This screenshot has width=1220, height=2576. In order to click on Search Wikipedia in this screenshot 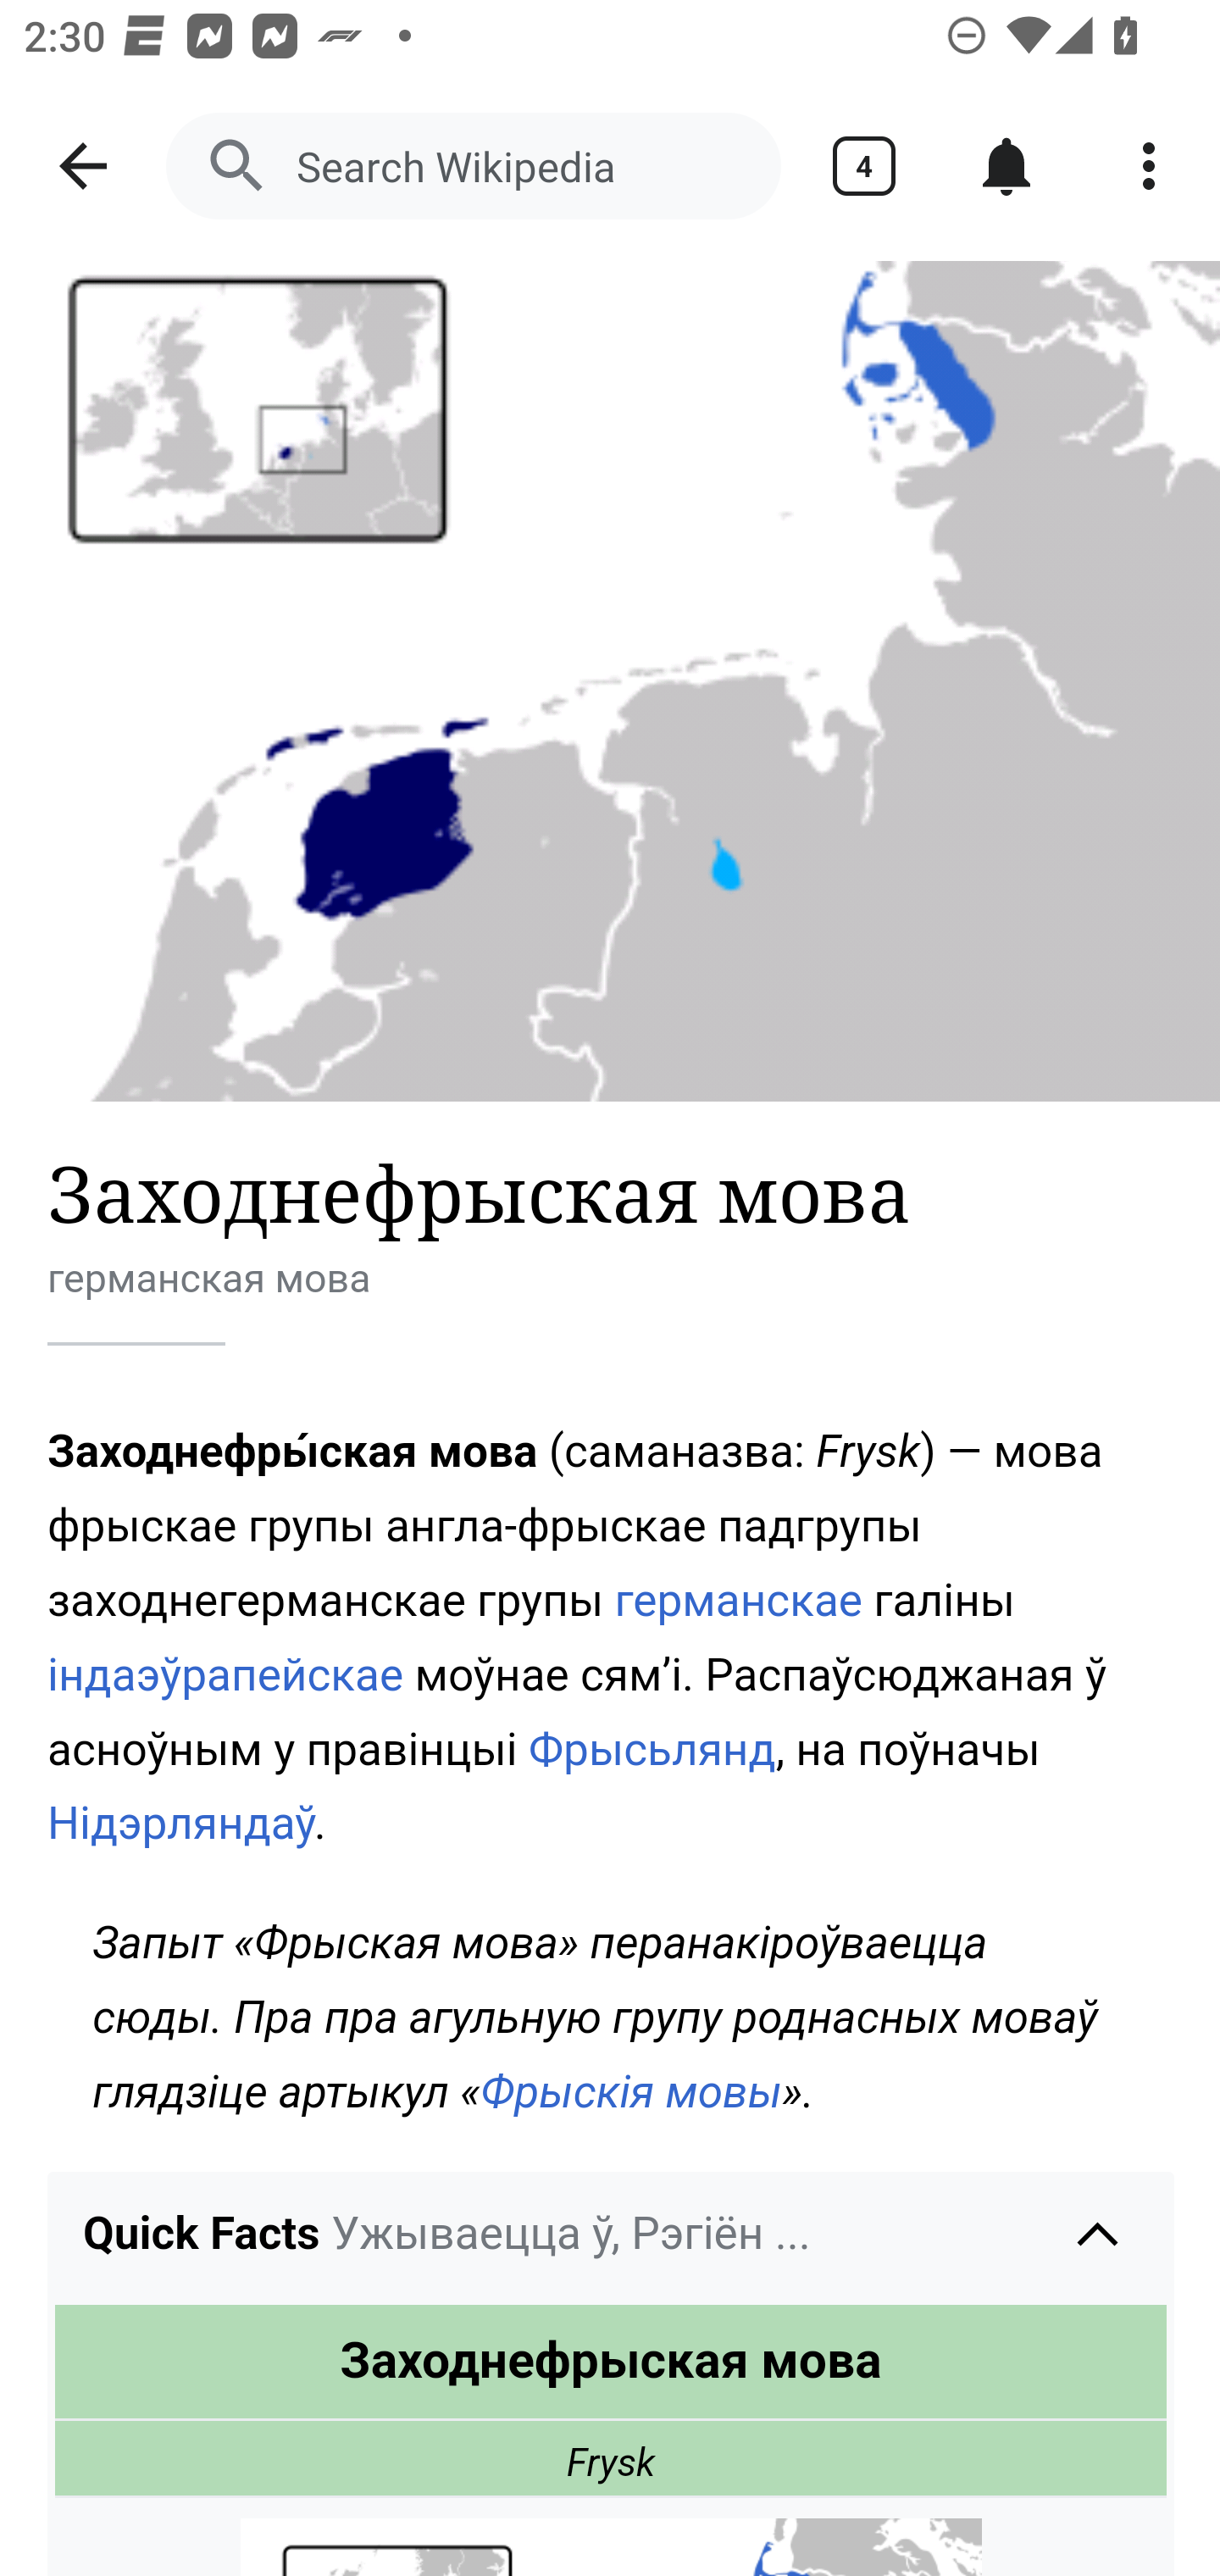, I will do `click(473, 166)`.